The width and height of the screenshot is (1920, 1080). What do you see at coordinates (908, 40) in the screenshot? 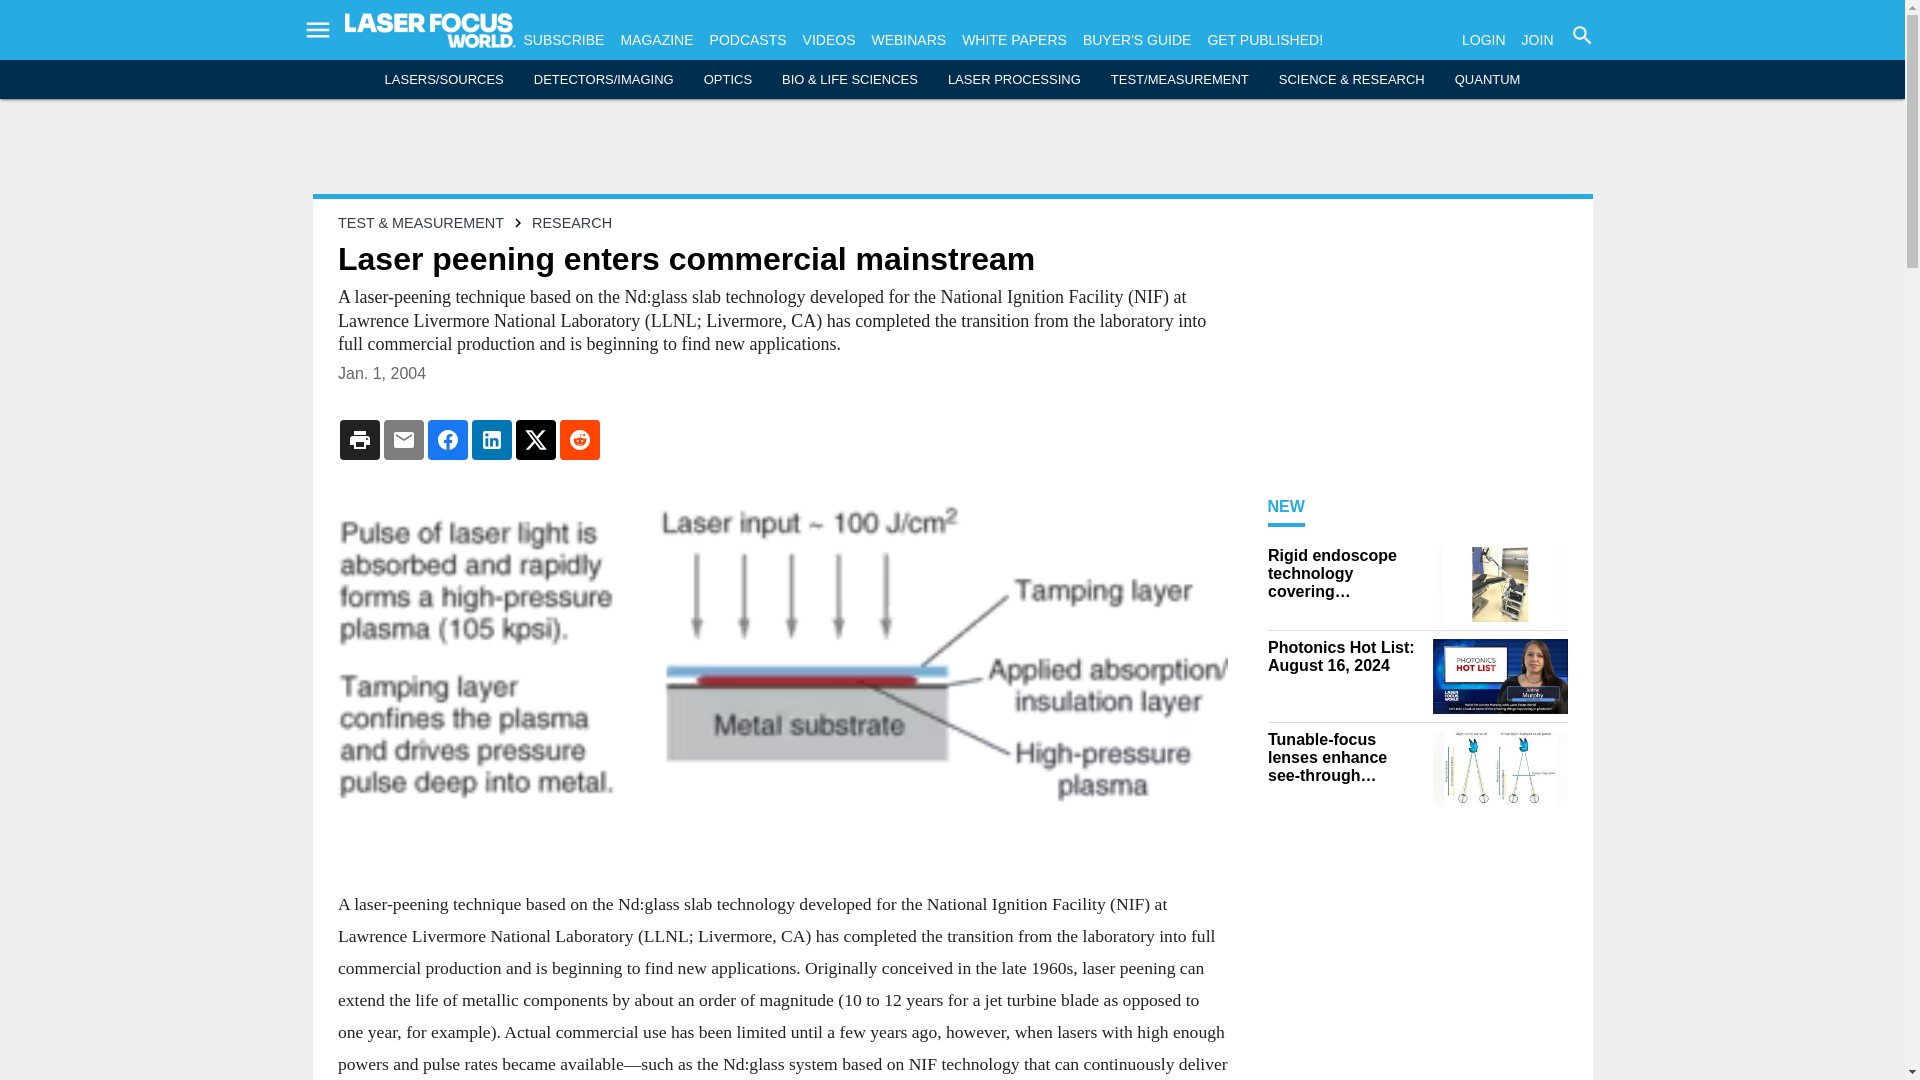
I see `WEBINARS` at bounding box center [908, 40].